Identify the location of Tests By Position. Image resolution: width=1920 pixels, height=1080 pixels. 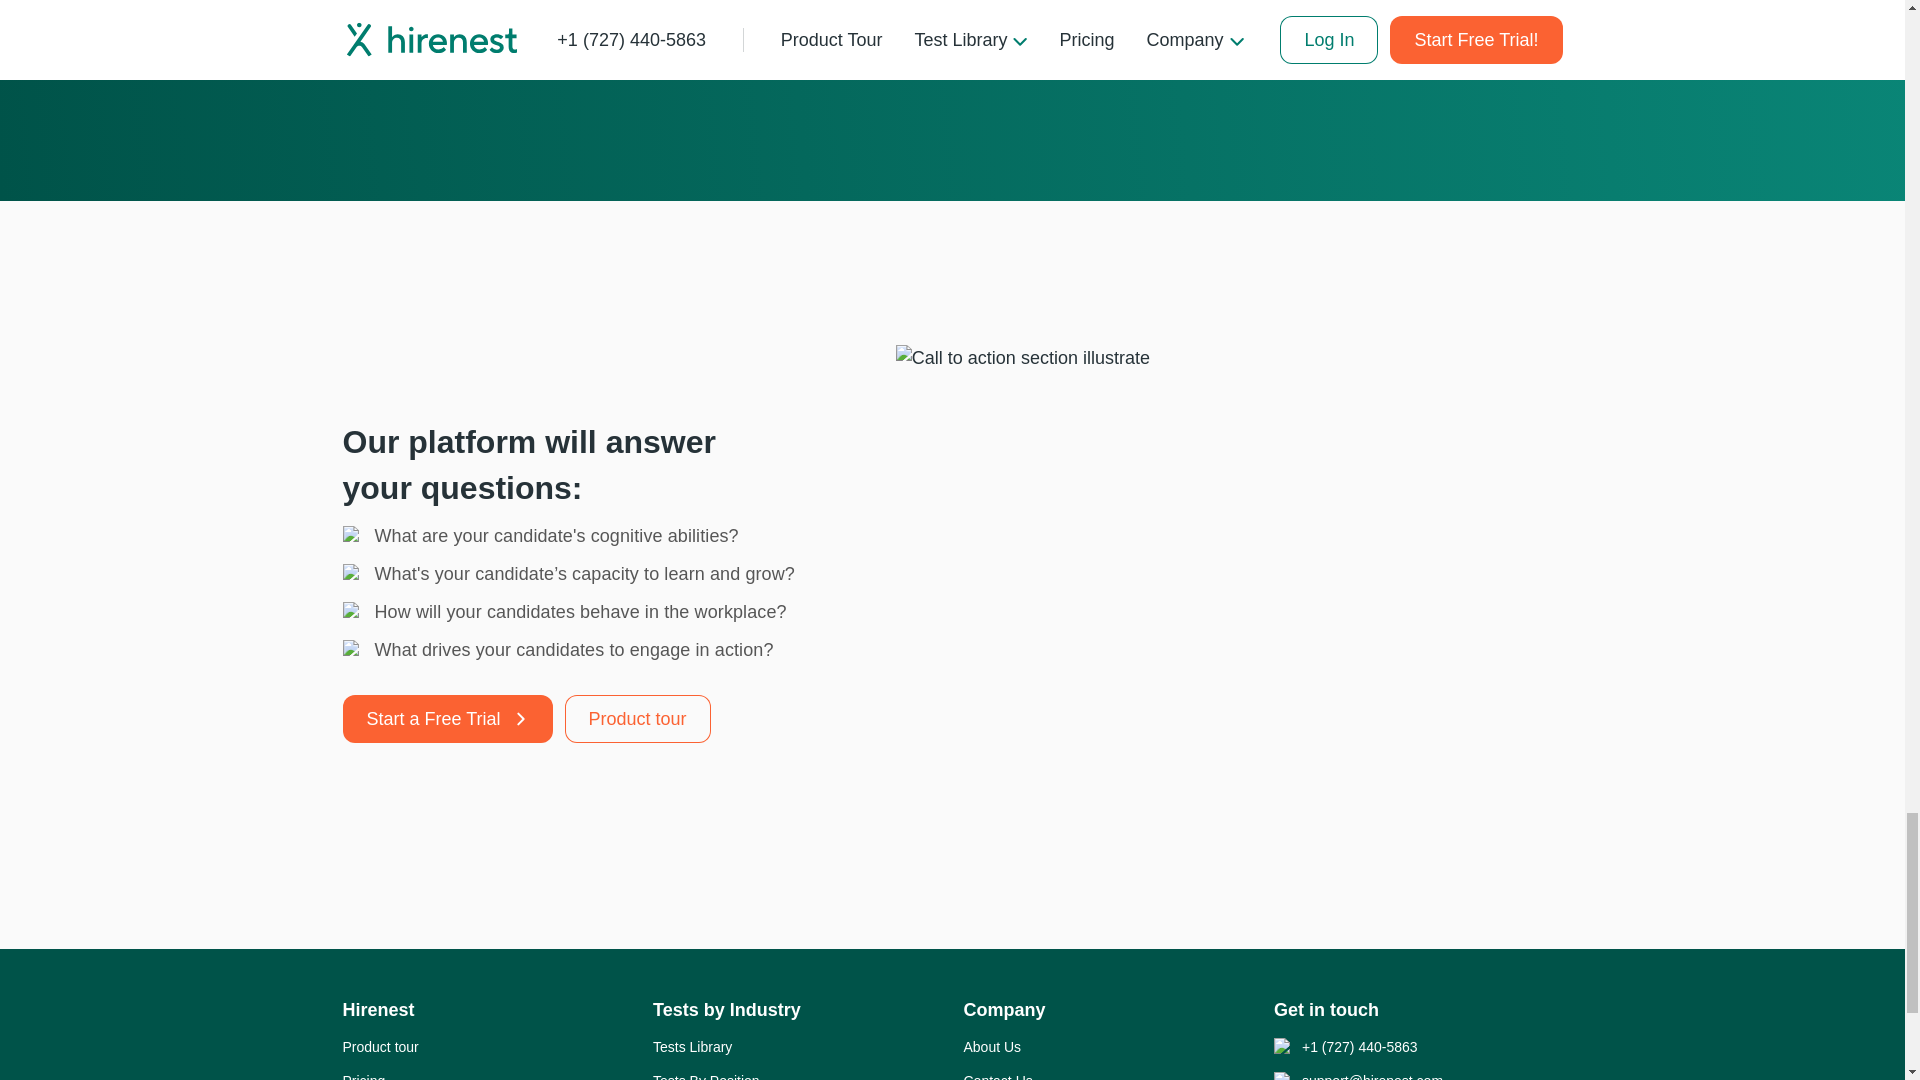
(706, 1075).